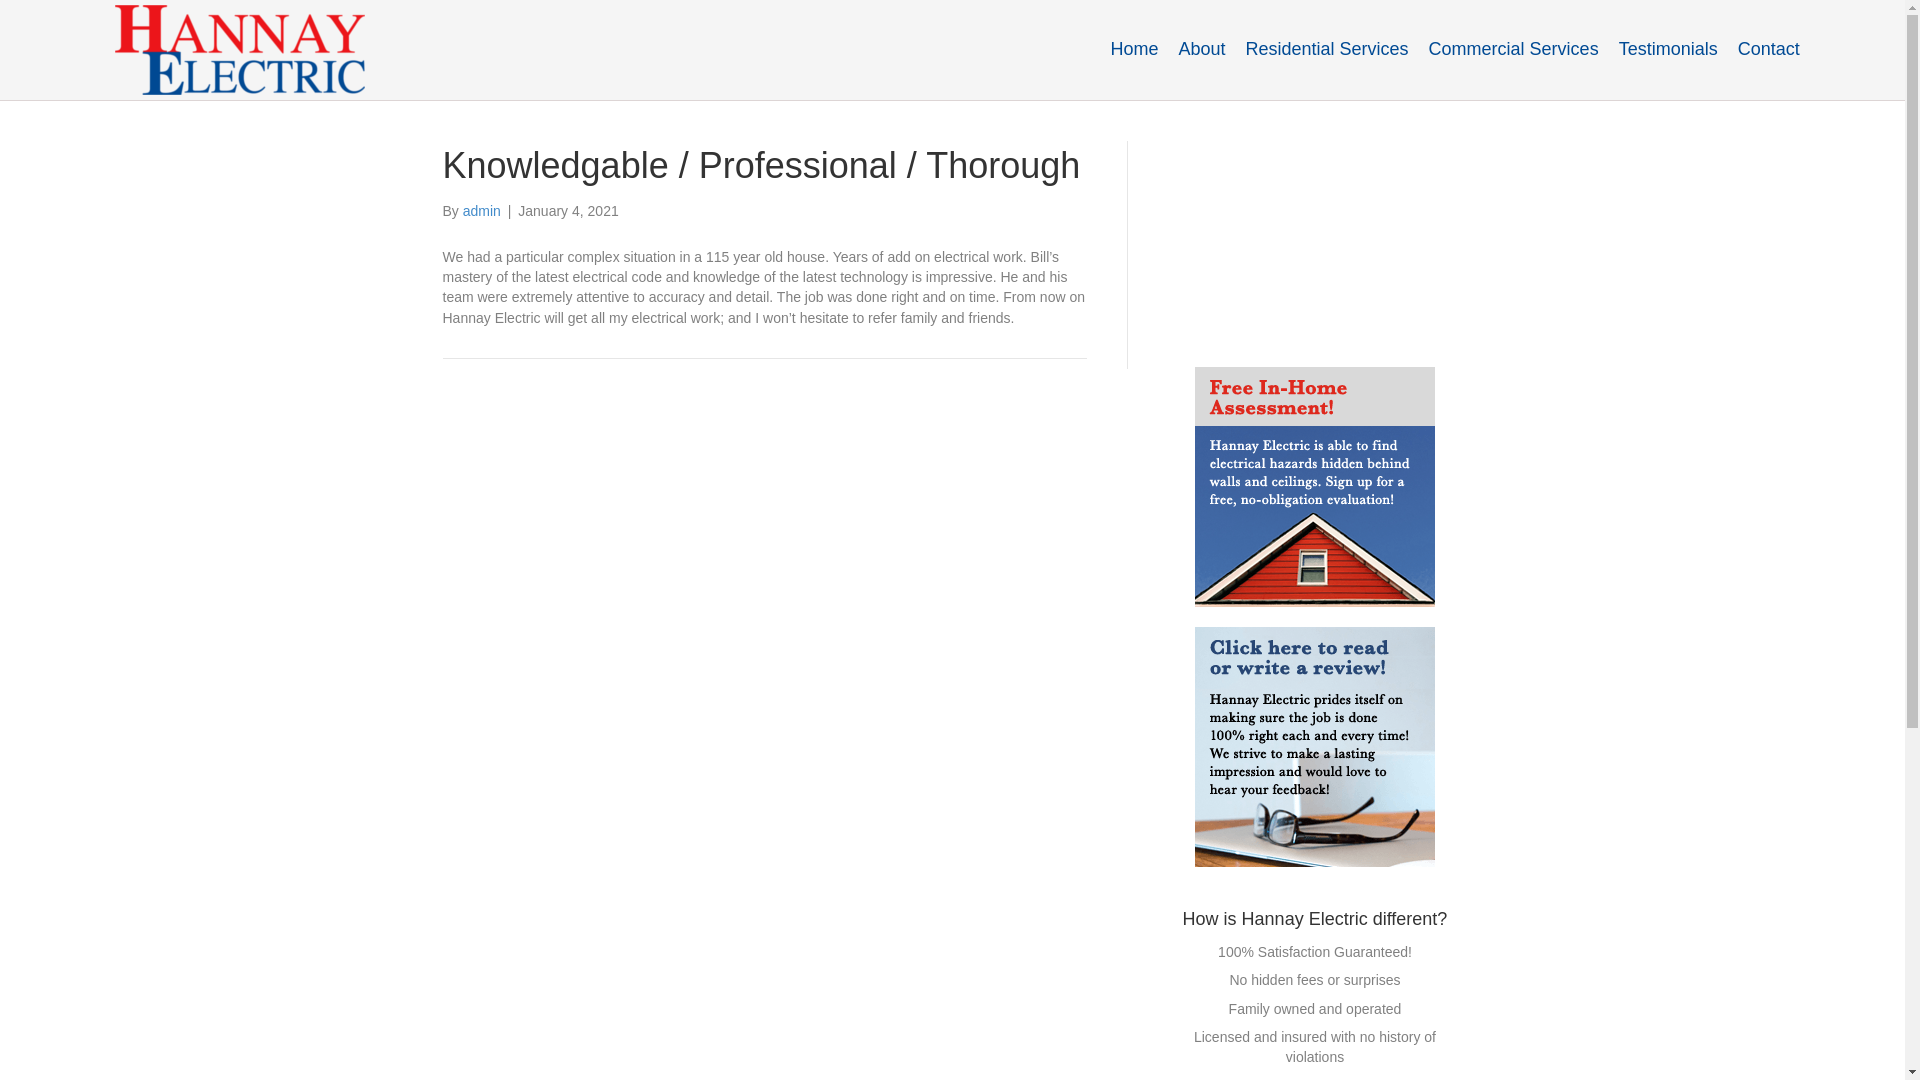  I want to click on Home, so click(1134, 48).